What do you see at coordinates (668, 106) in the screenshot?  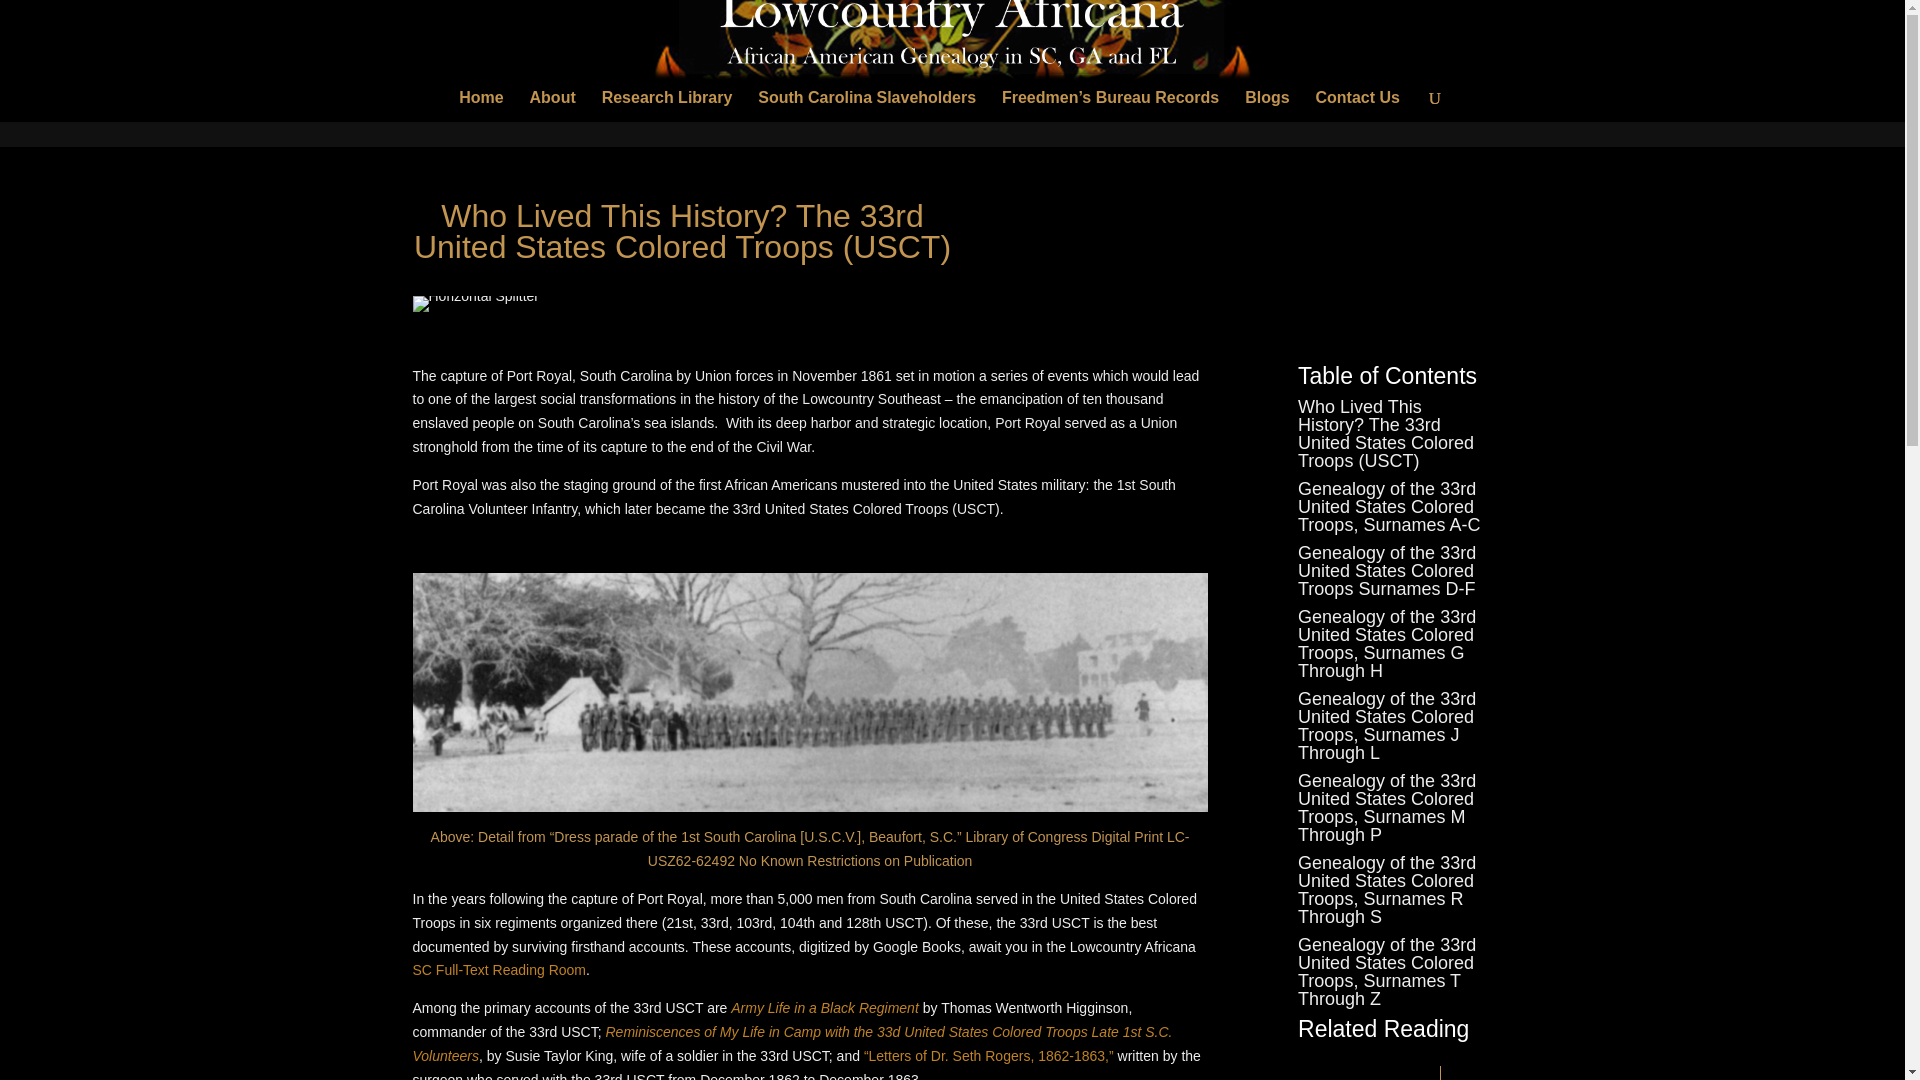 I see `Research Library` at bounding box center [668, 106].